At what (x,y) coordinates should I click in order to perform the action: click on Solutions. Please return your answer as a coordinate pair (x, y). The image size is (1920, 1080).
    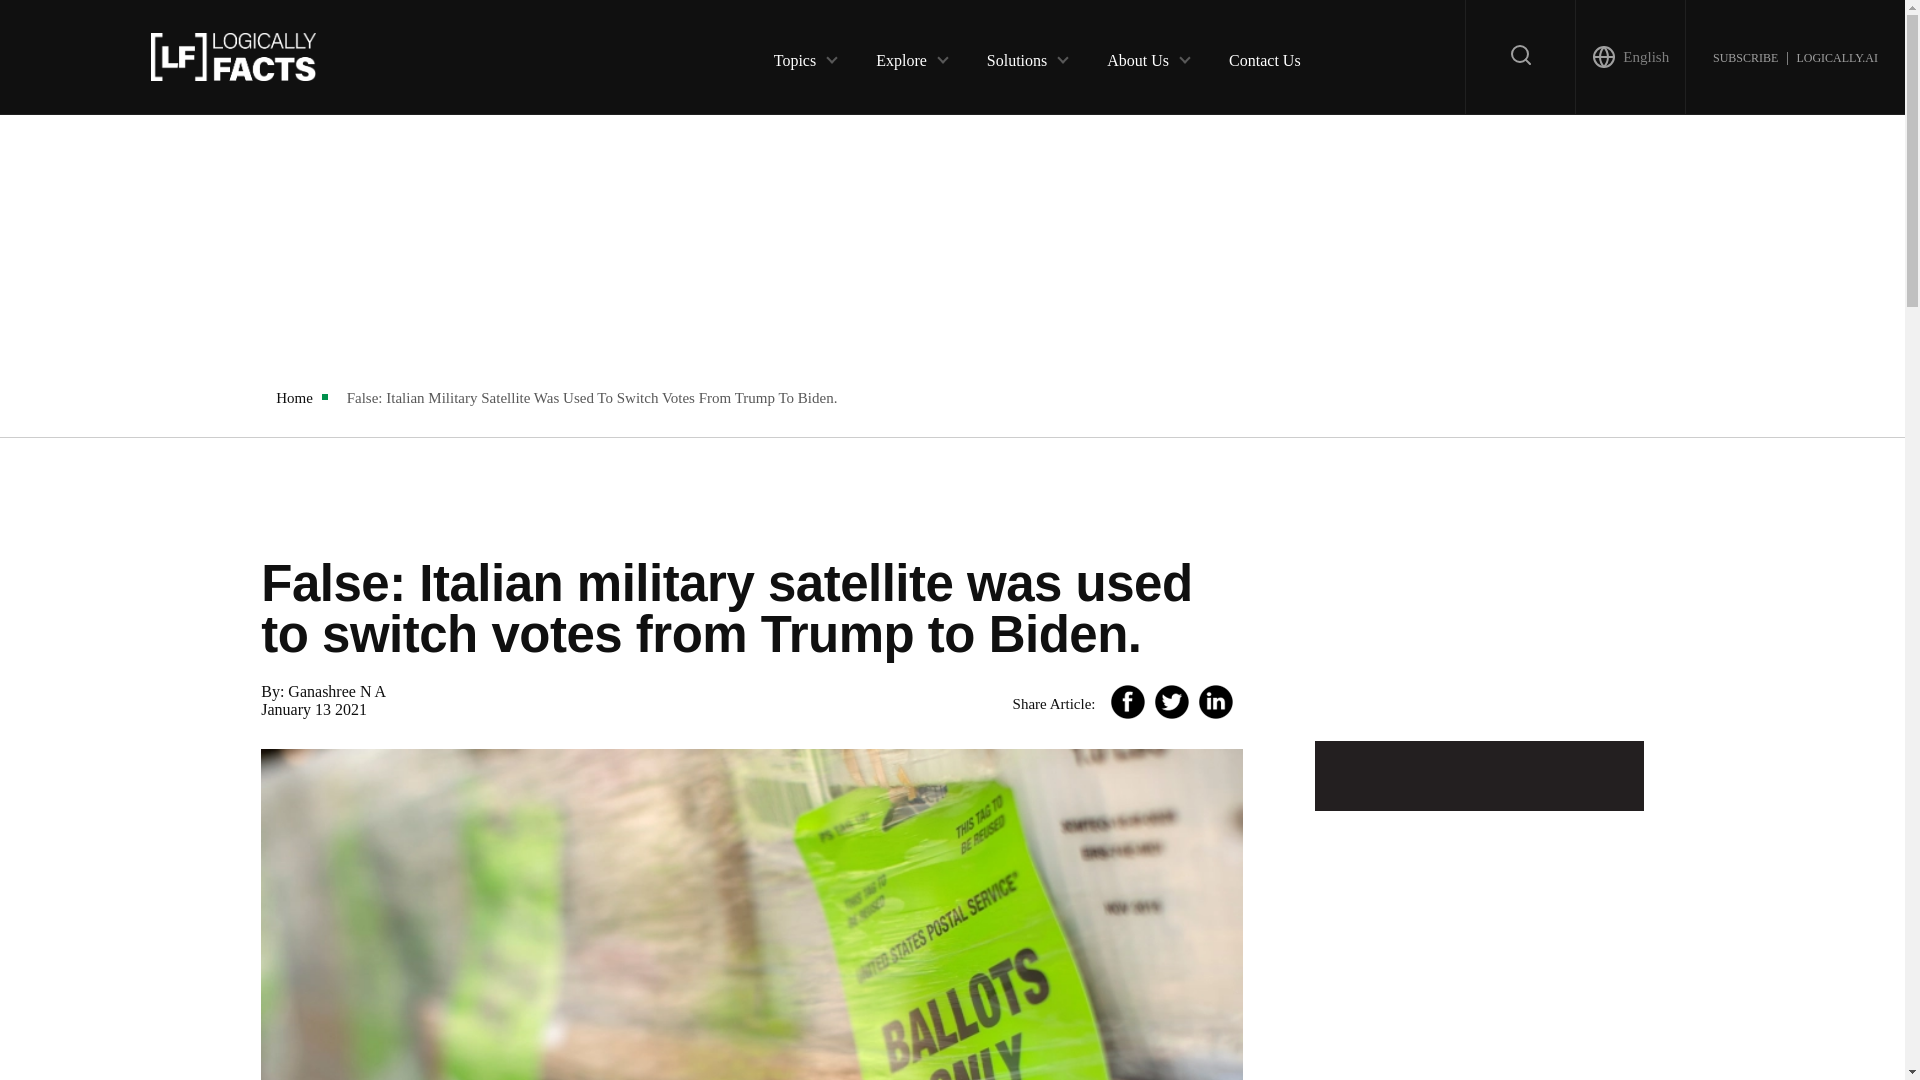
    Looking at the image, I should click on (1016, 56).